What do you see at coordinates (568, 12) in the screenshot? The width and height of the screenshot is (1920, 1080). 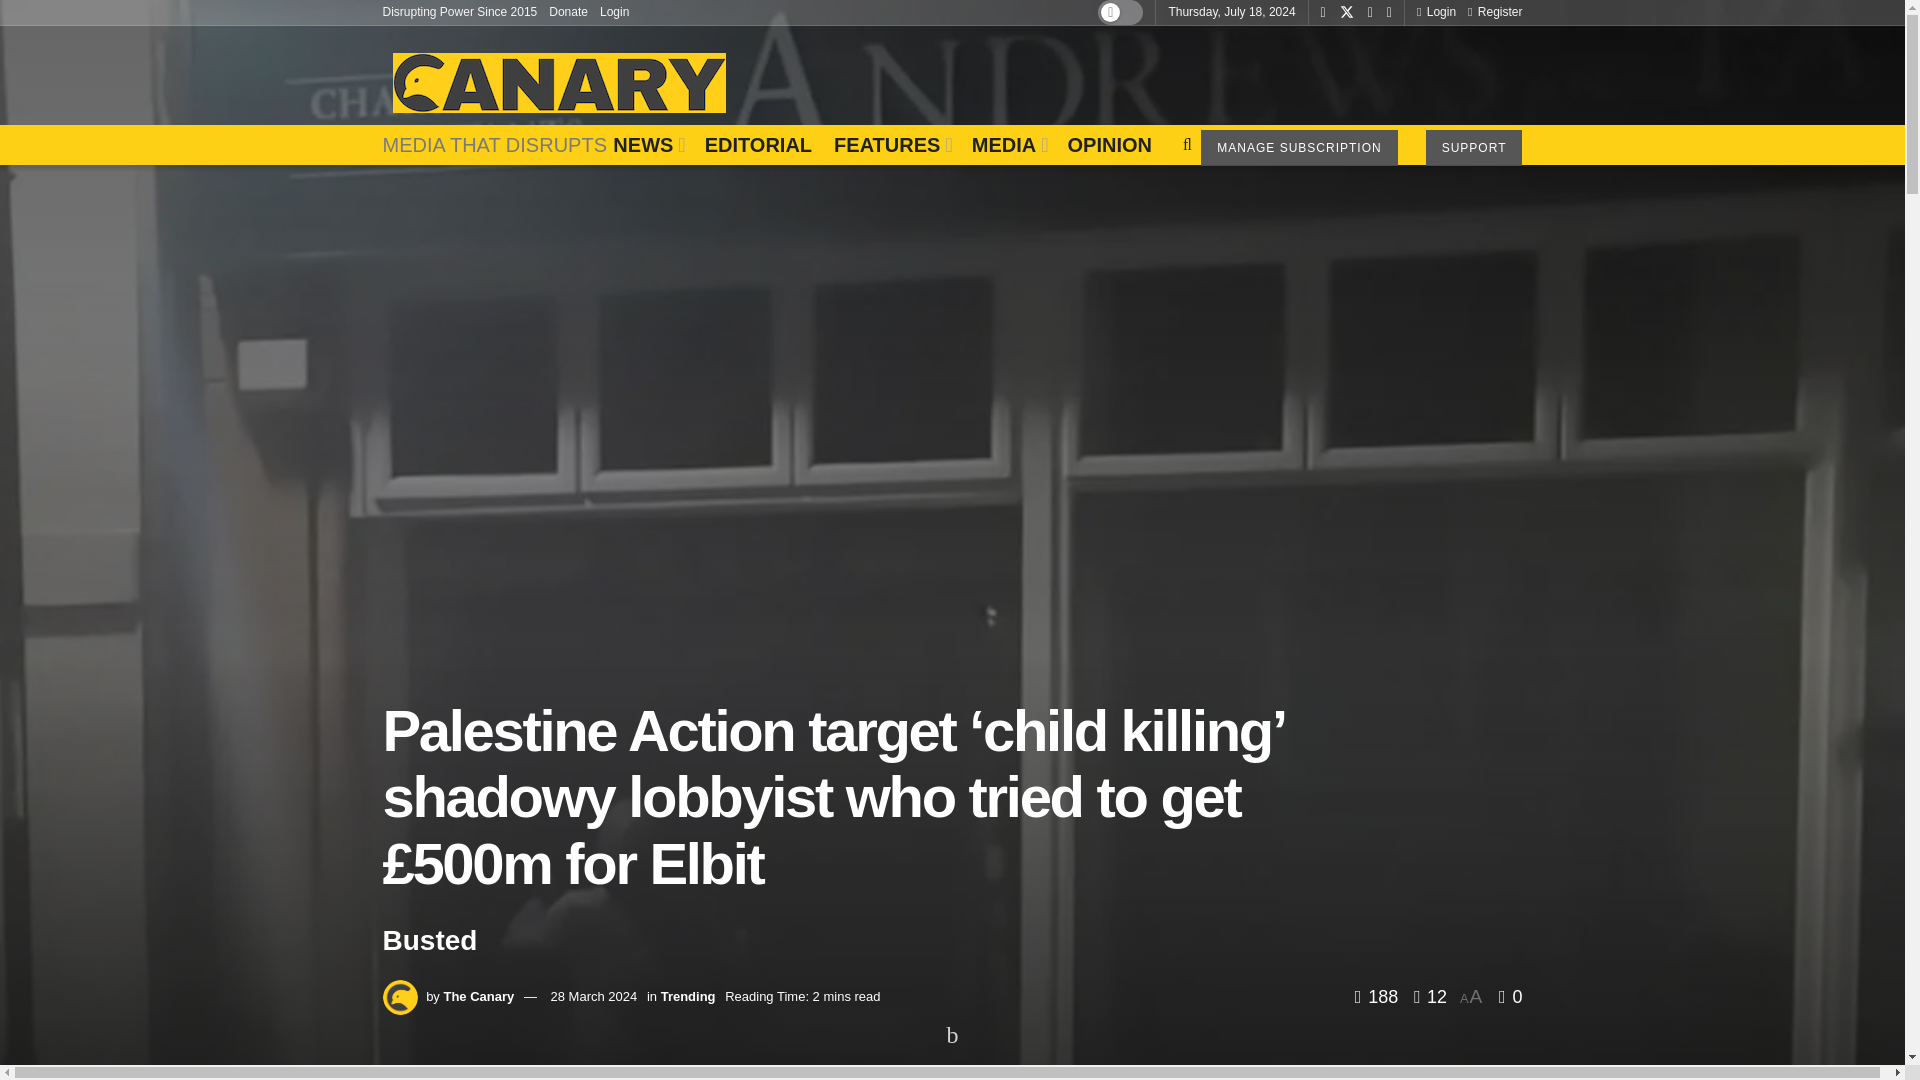 I see `Donate` at bounding box center [568, 12].